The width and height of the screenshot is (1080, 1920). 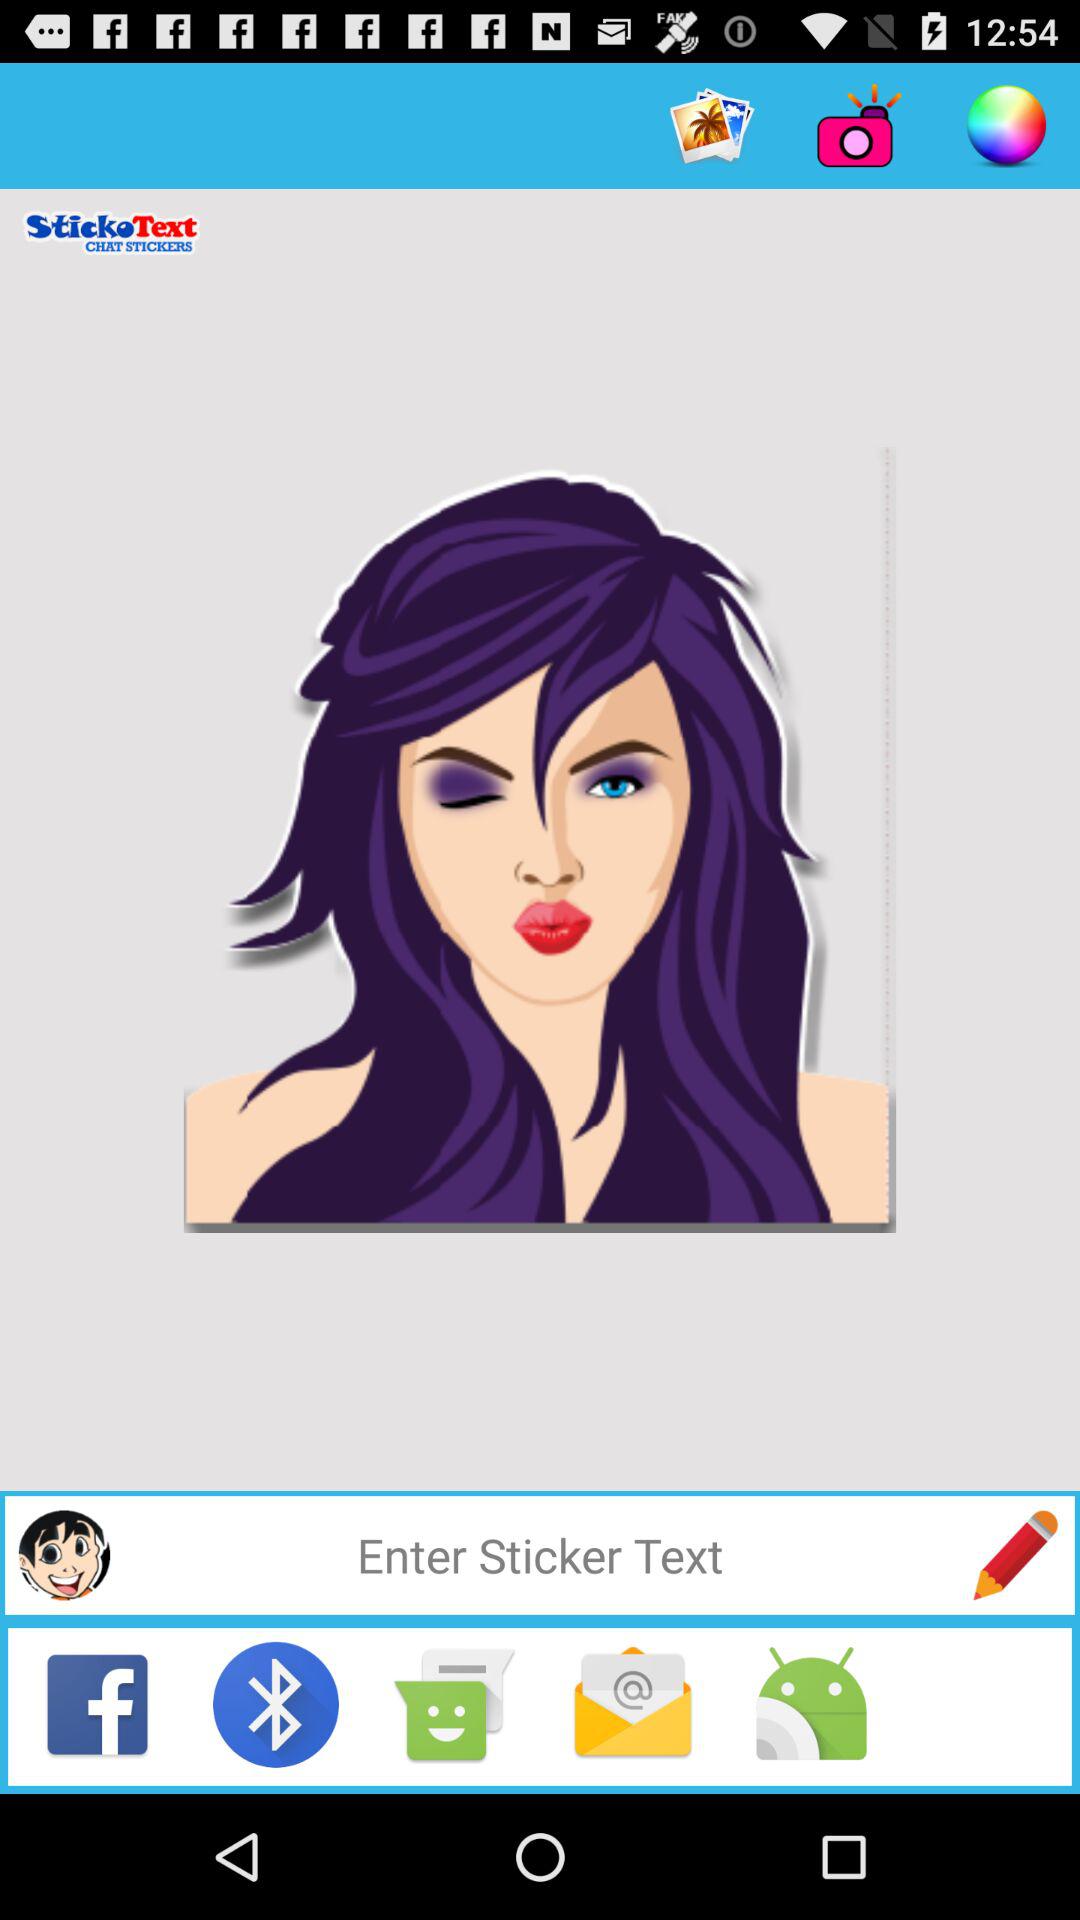 What do you see at coordinates (540, 1555) in the screenshot?
I see `enter text` at bounding box center [540, 1555].